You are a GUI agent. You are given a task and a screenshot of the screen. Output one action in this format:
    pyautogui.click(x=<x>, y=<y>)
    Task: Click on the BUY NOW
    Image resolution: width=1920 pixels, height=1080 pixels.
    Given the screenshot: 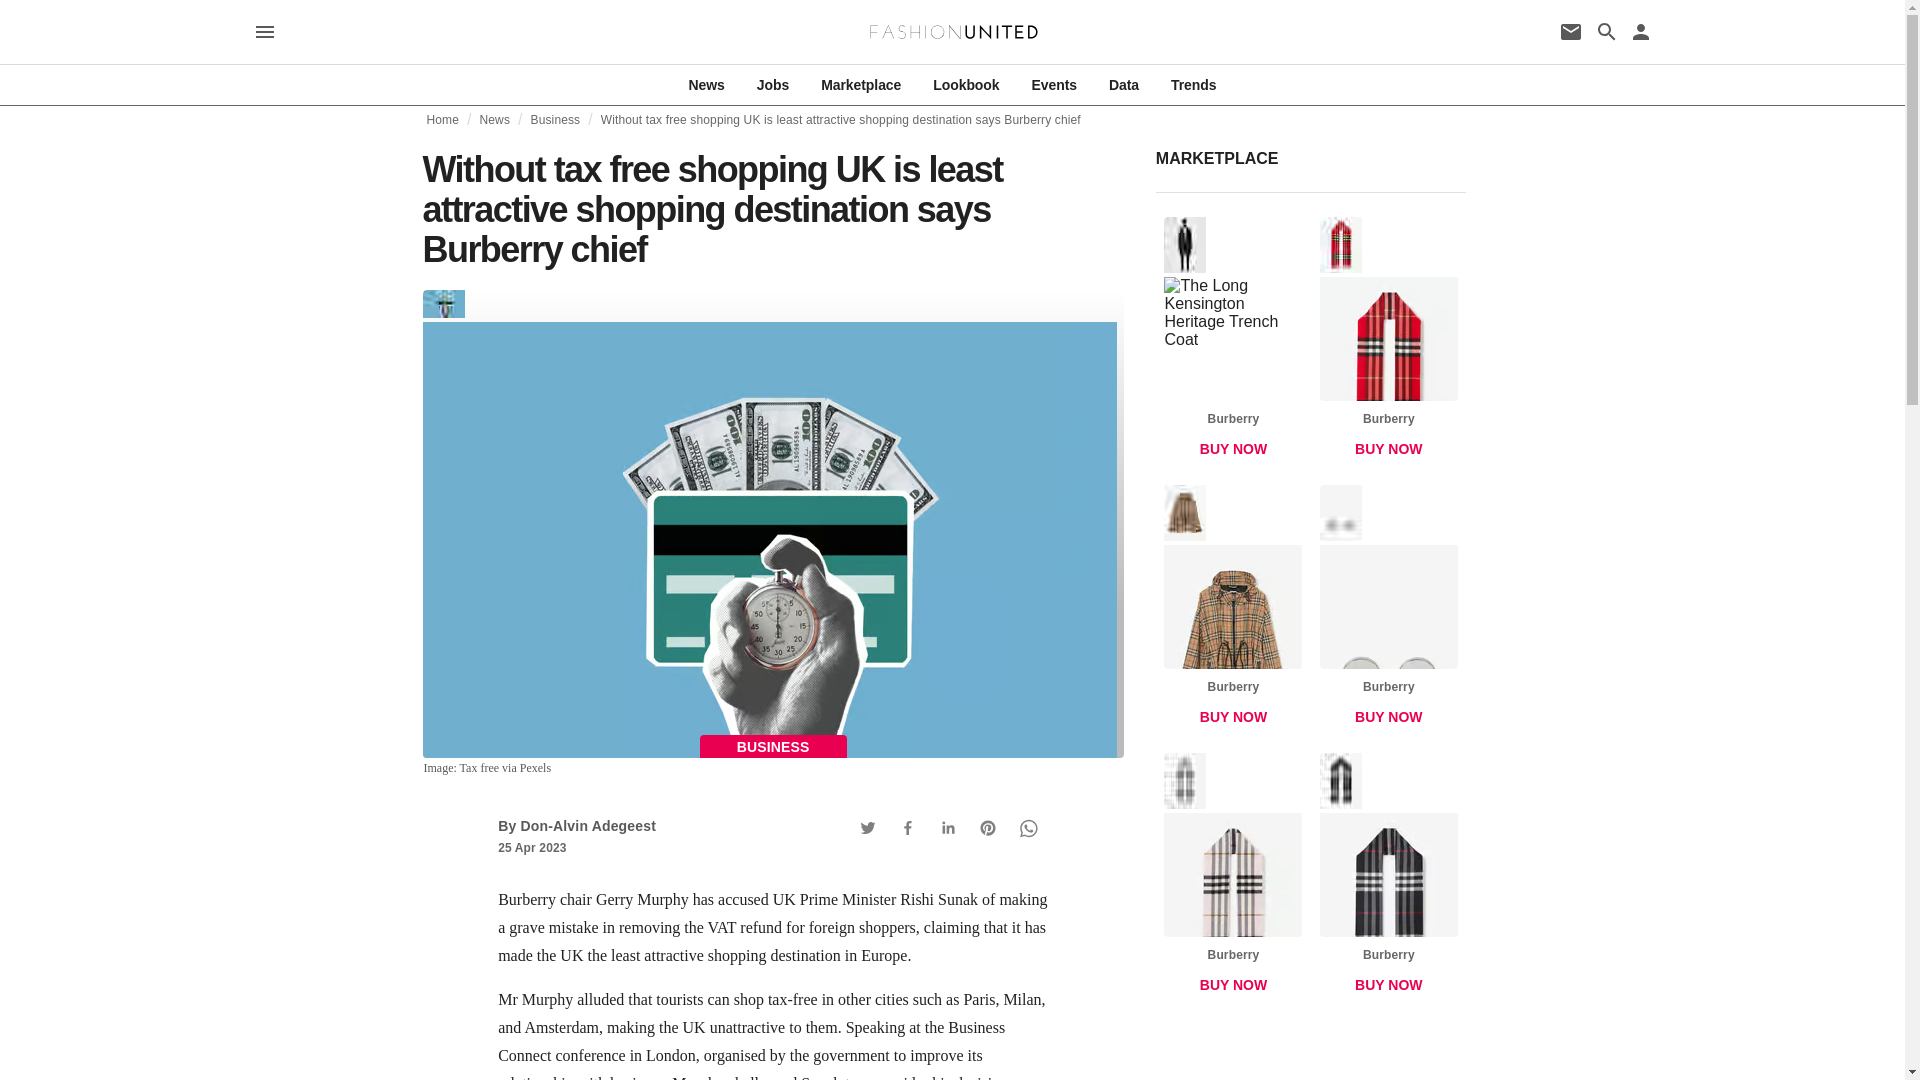 What is the action you would take?
    pyautogui.click(x=495, y=120)
    